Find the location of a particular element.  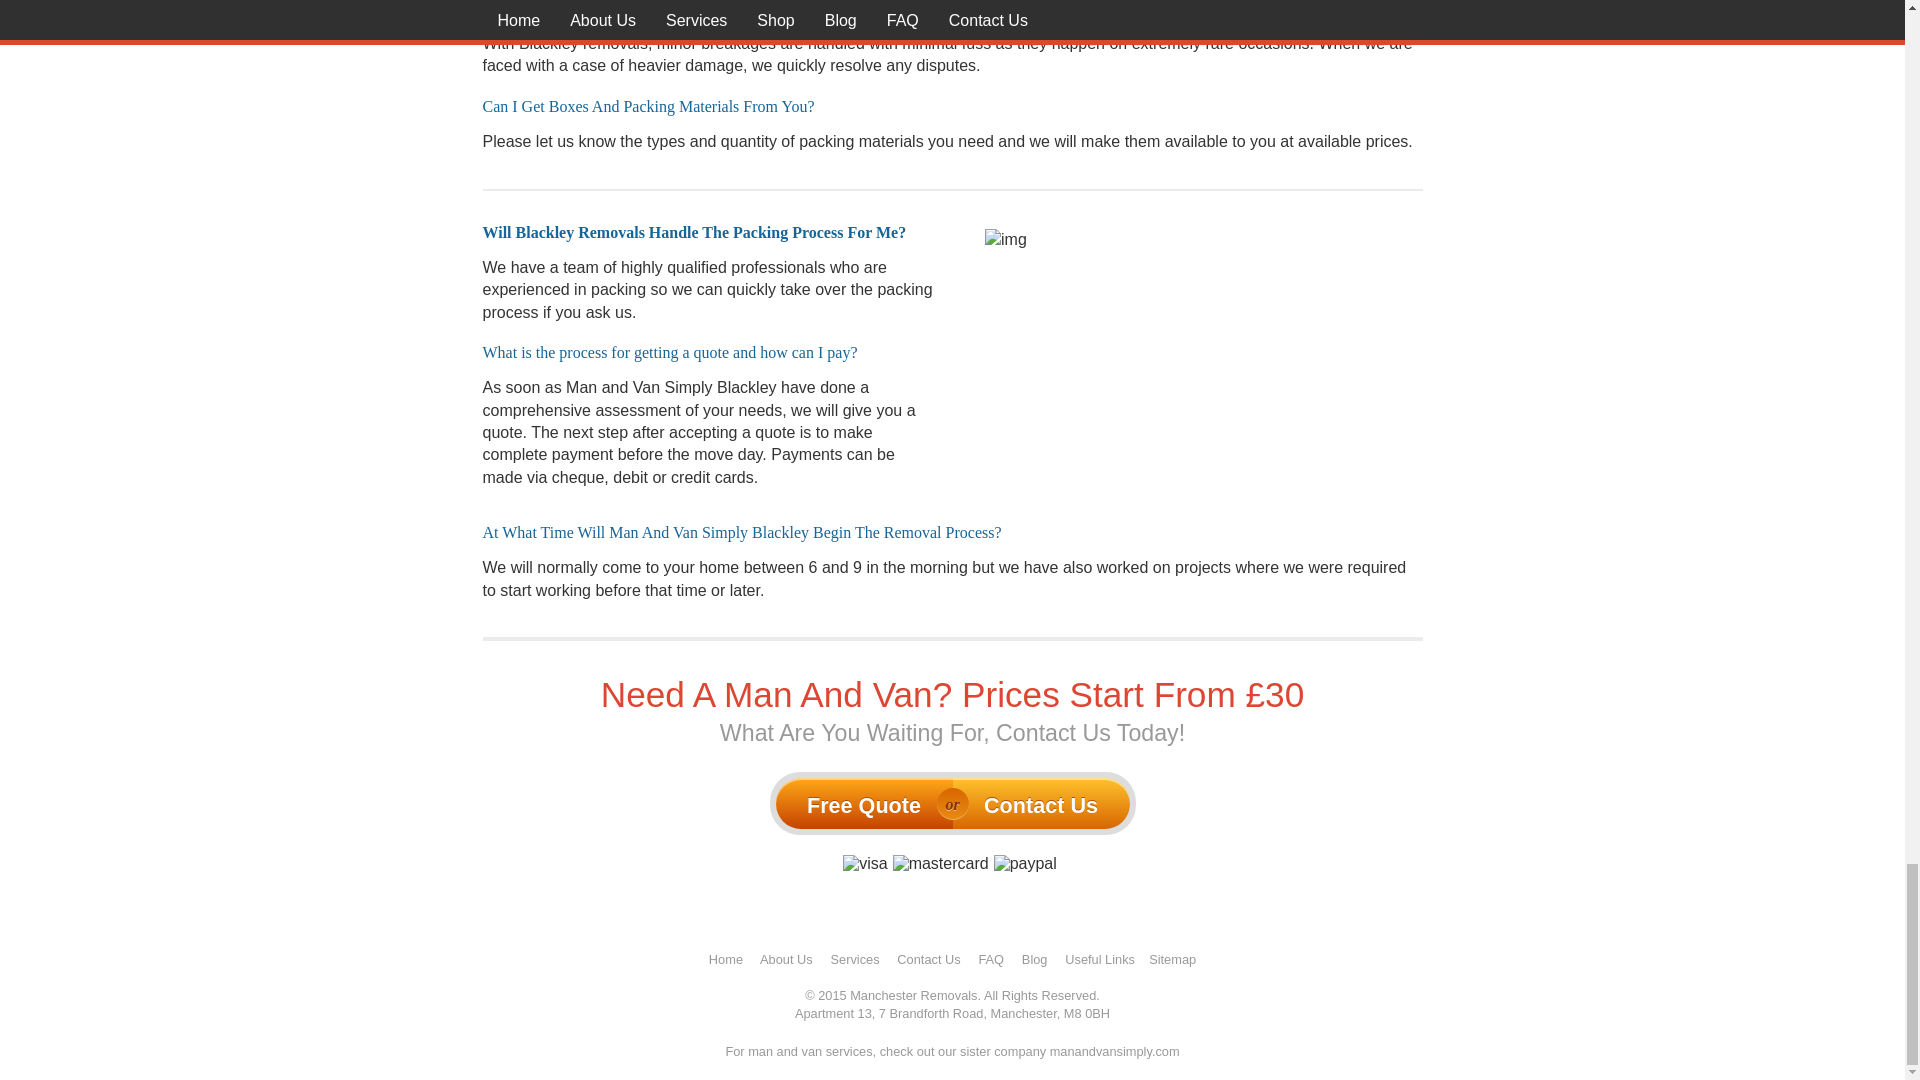

About Us is located at coordinates (786, 958).